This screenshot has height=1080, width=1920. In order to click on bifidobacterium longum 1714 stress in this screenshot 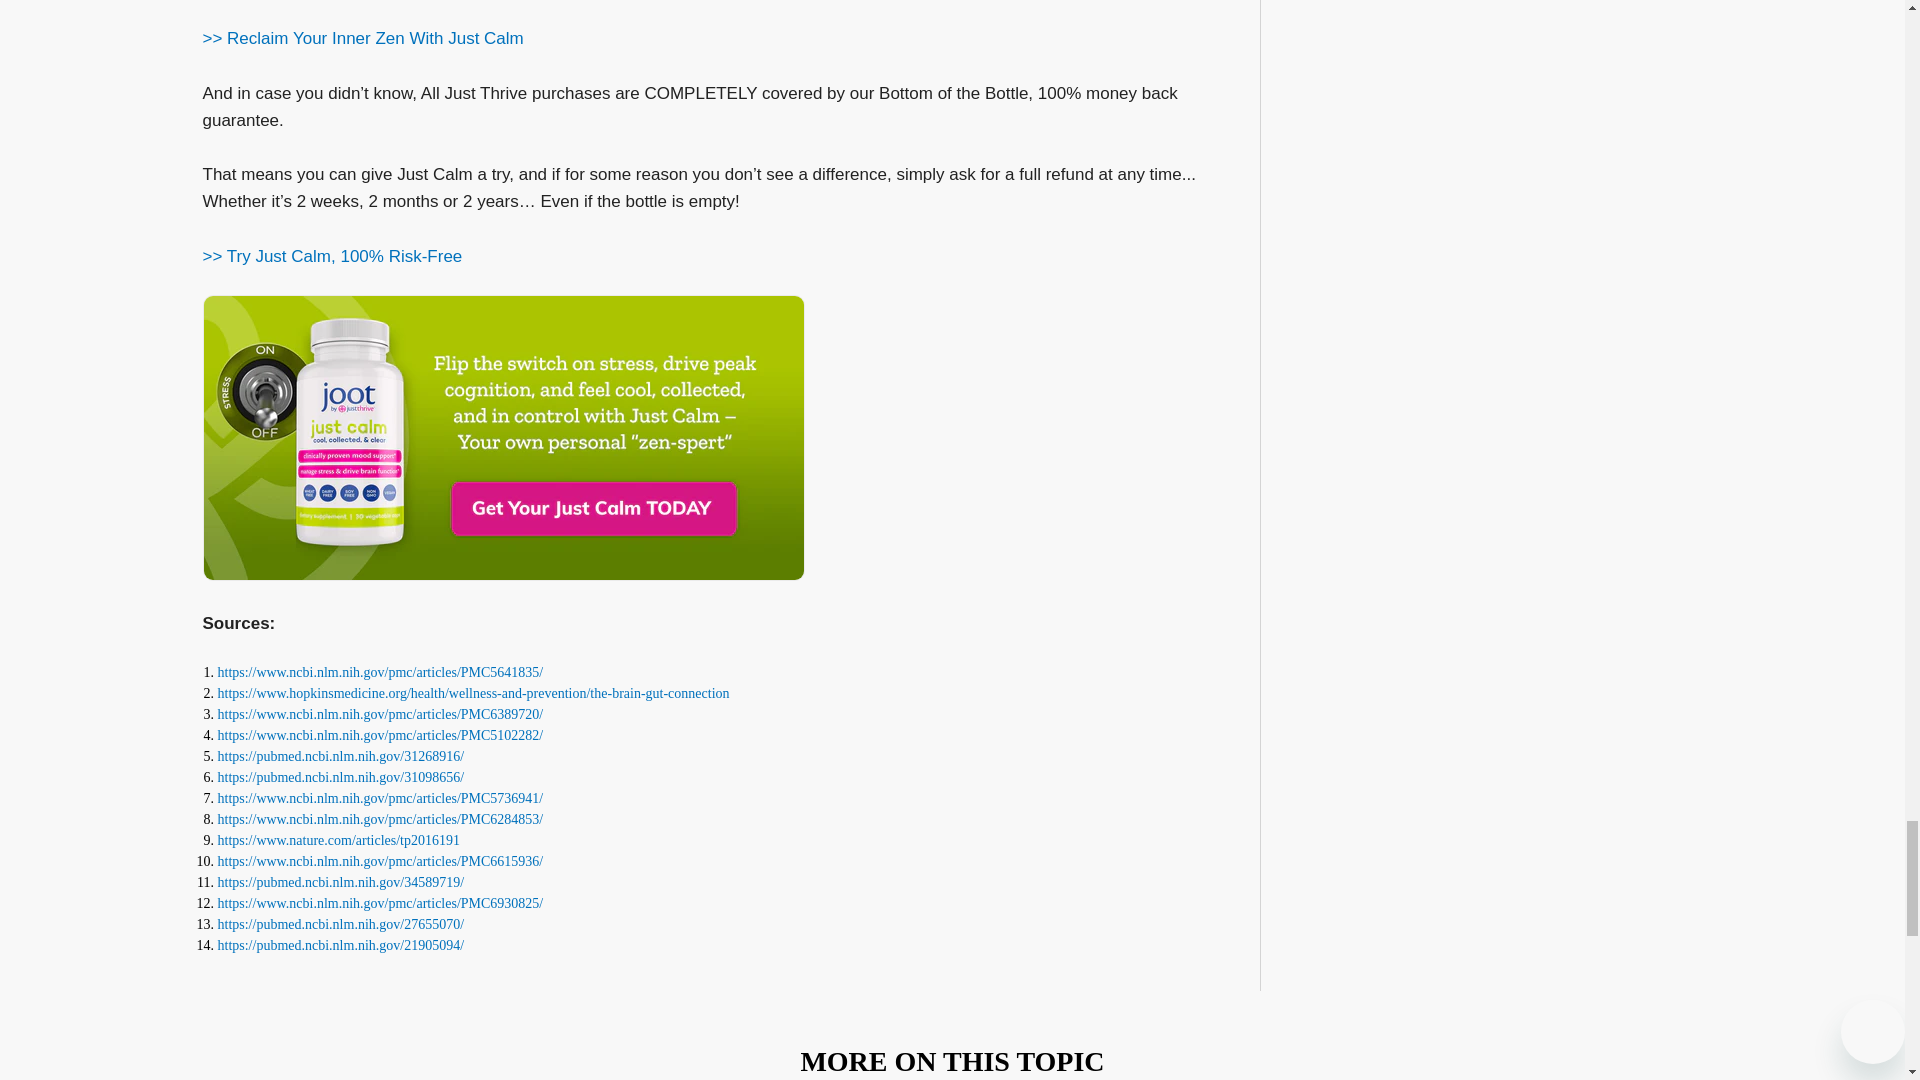, I will do `click(339, 840)`.